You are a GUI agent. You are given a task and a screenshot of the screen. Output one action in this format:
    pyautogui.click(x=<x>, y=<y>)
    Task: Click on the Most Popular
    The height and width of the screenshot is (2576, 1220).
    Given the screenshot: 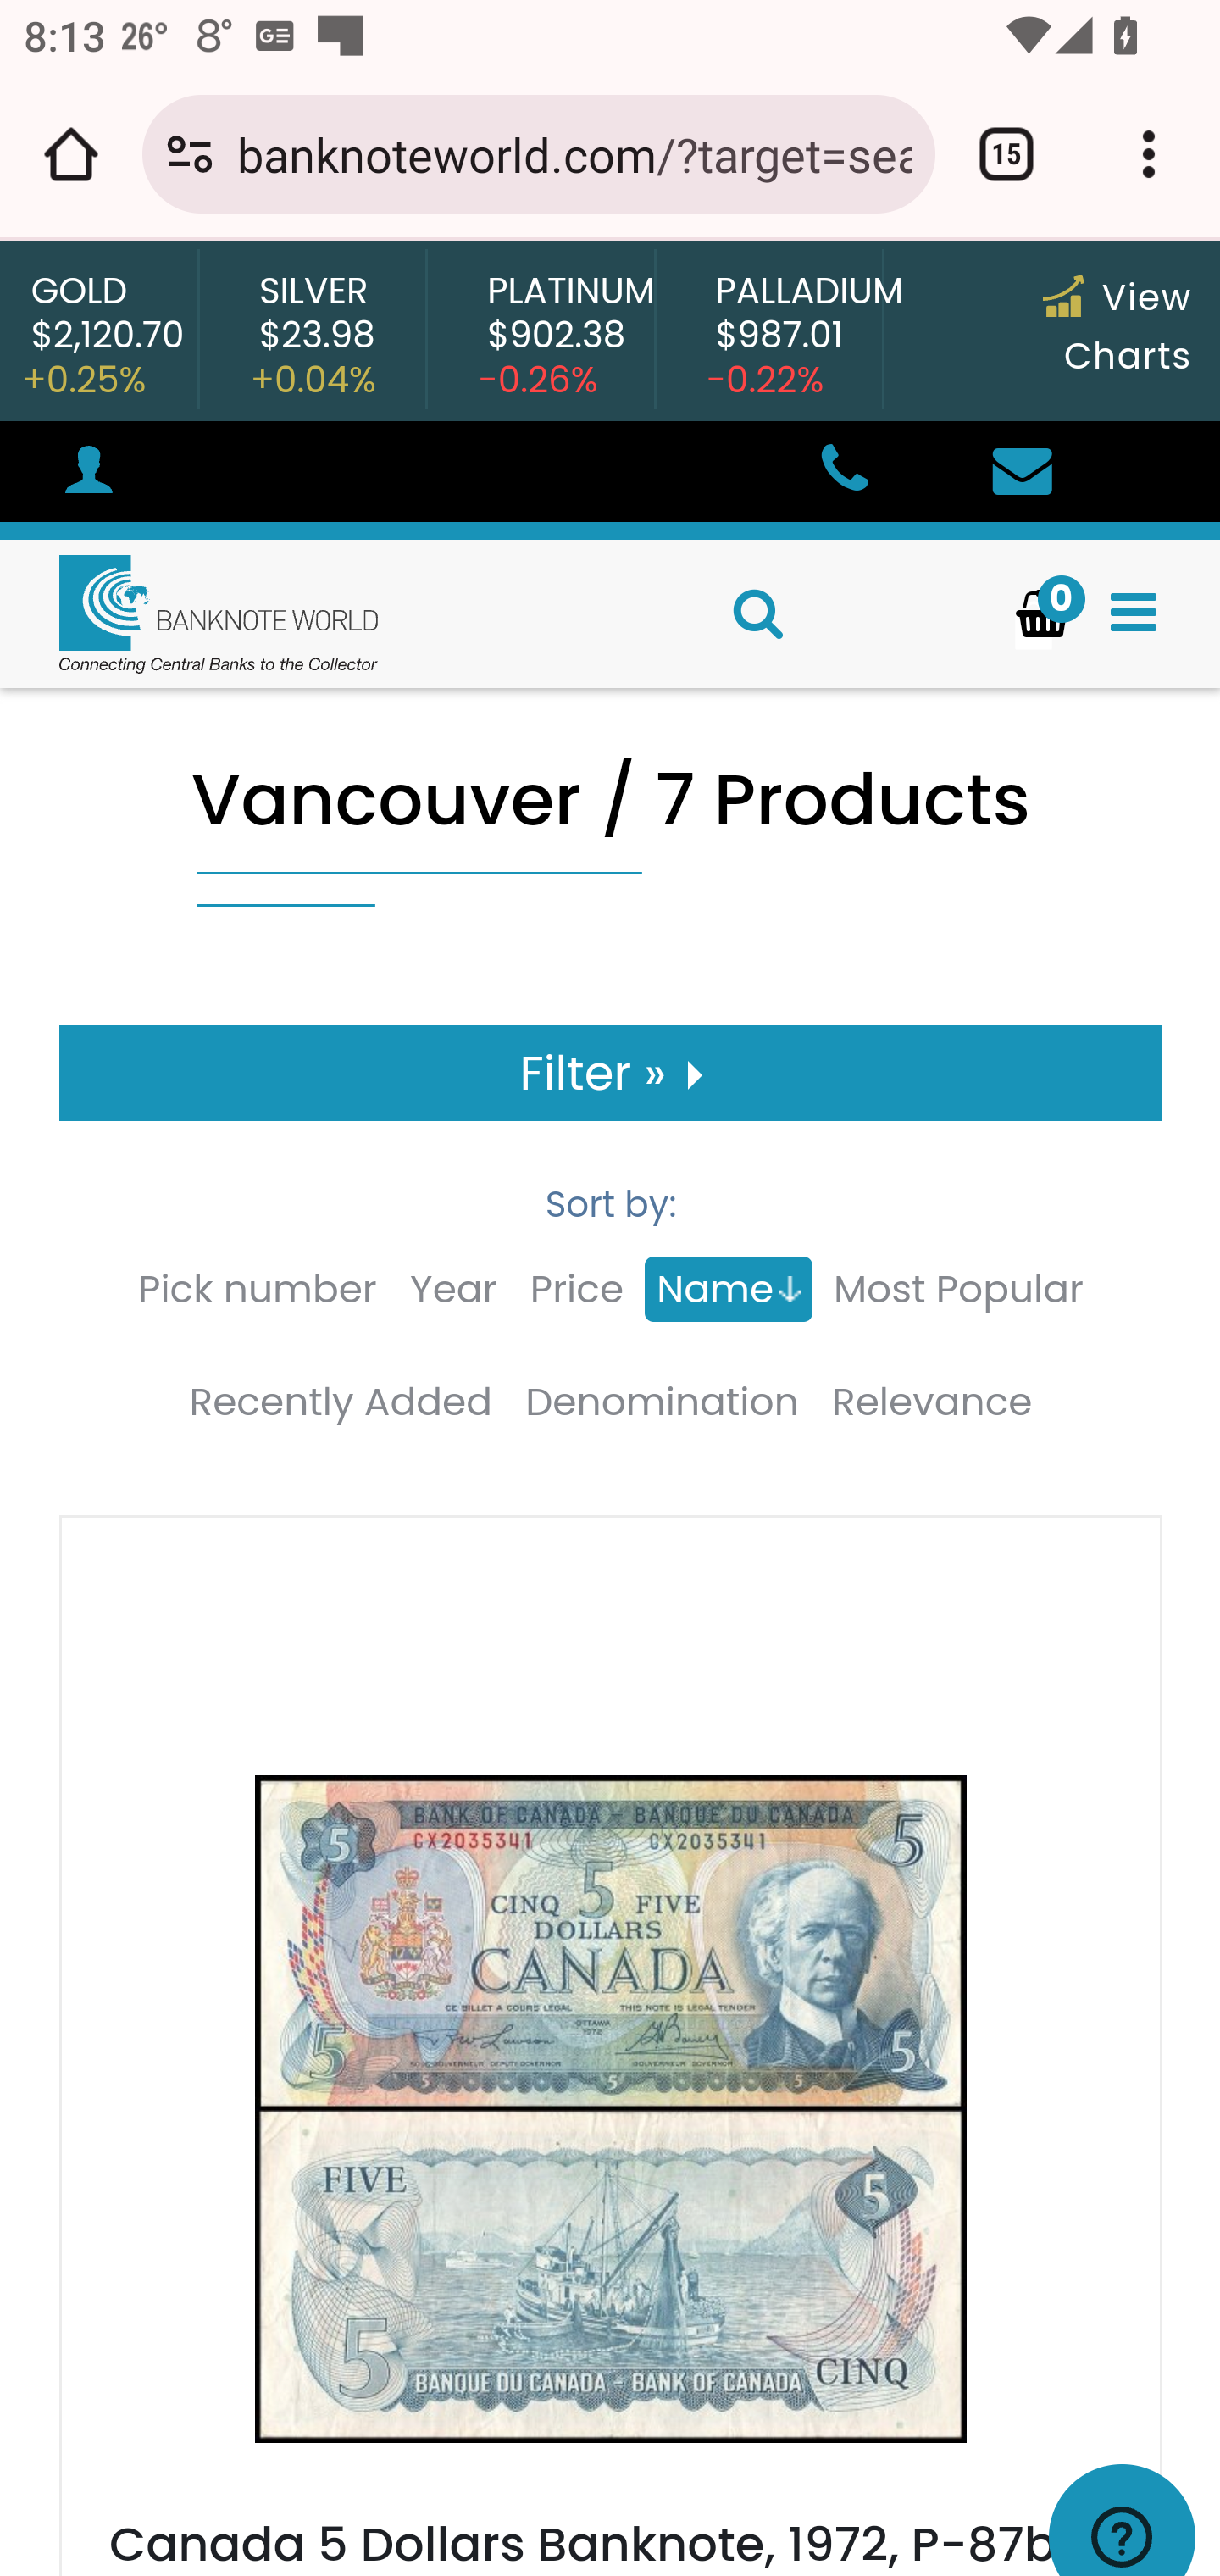 What is the action you would take?
    pyautogui.click(x=957, y=1289)
    